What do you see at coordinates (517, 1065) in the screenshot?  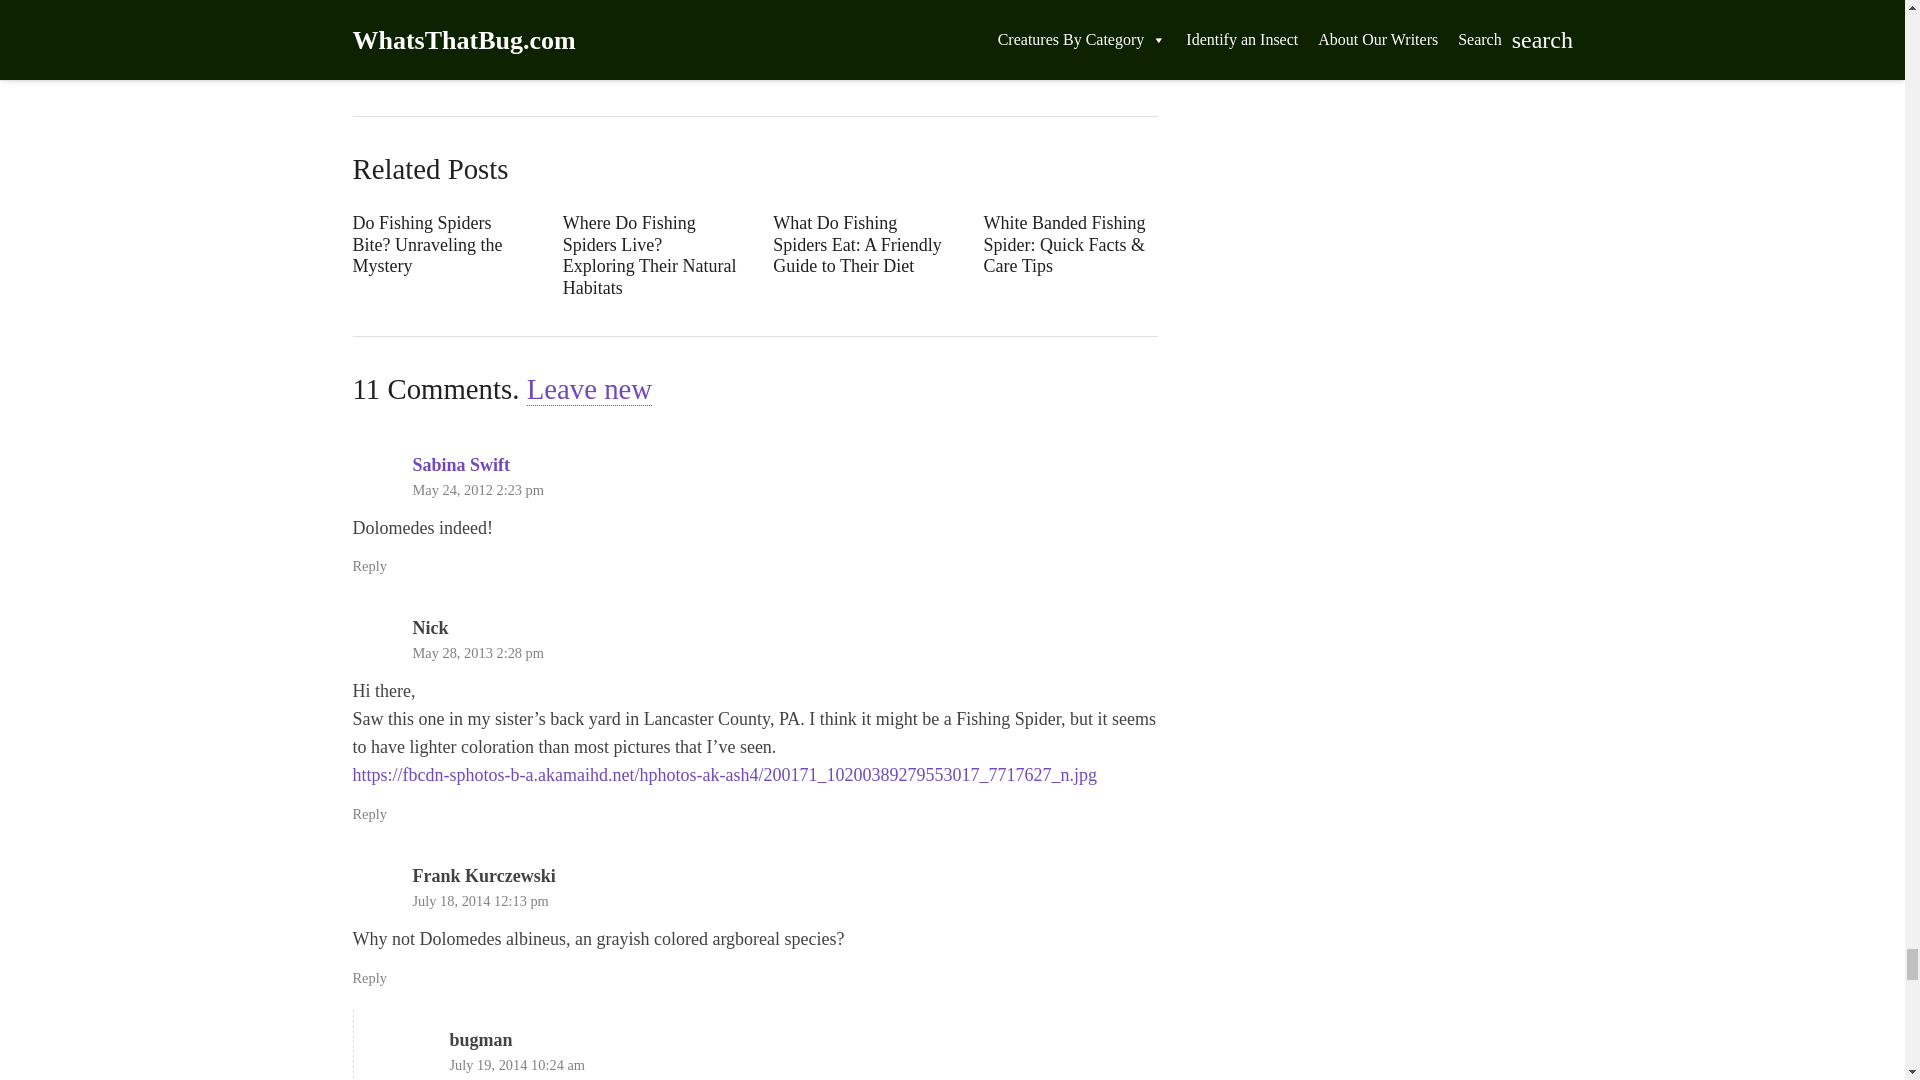 I see `July 19, 2014 10:24 am` at bounding box center [517, 1065].